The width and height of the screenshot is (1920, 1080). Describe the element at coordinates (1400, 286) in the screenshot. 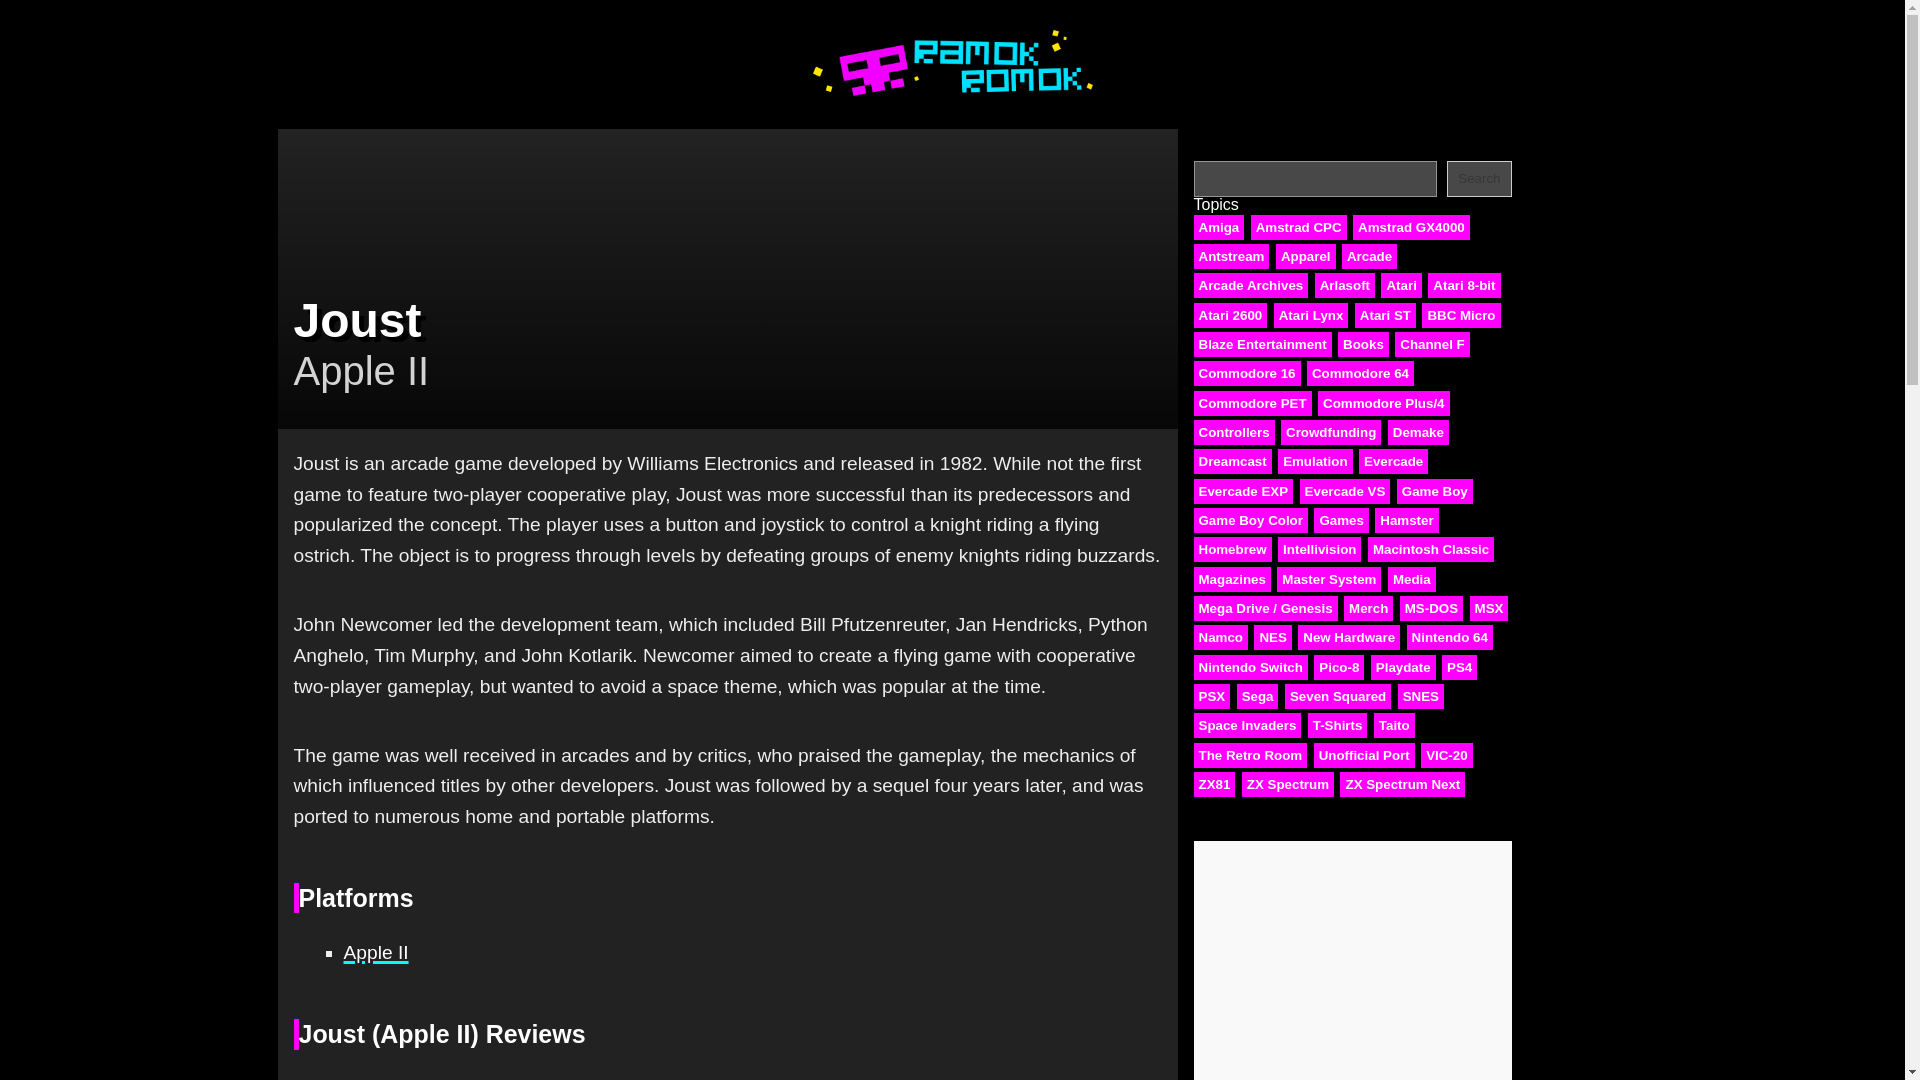

I see `Atari` at that location.